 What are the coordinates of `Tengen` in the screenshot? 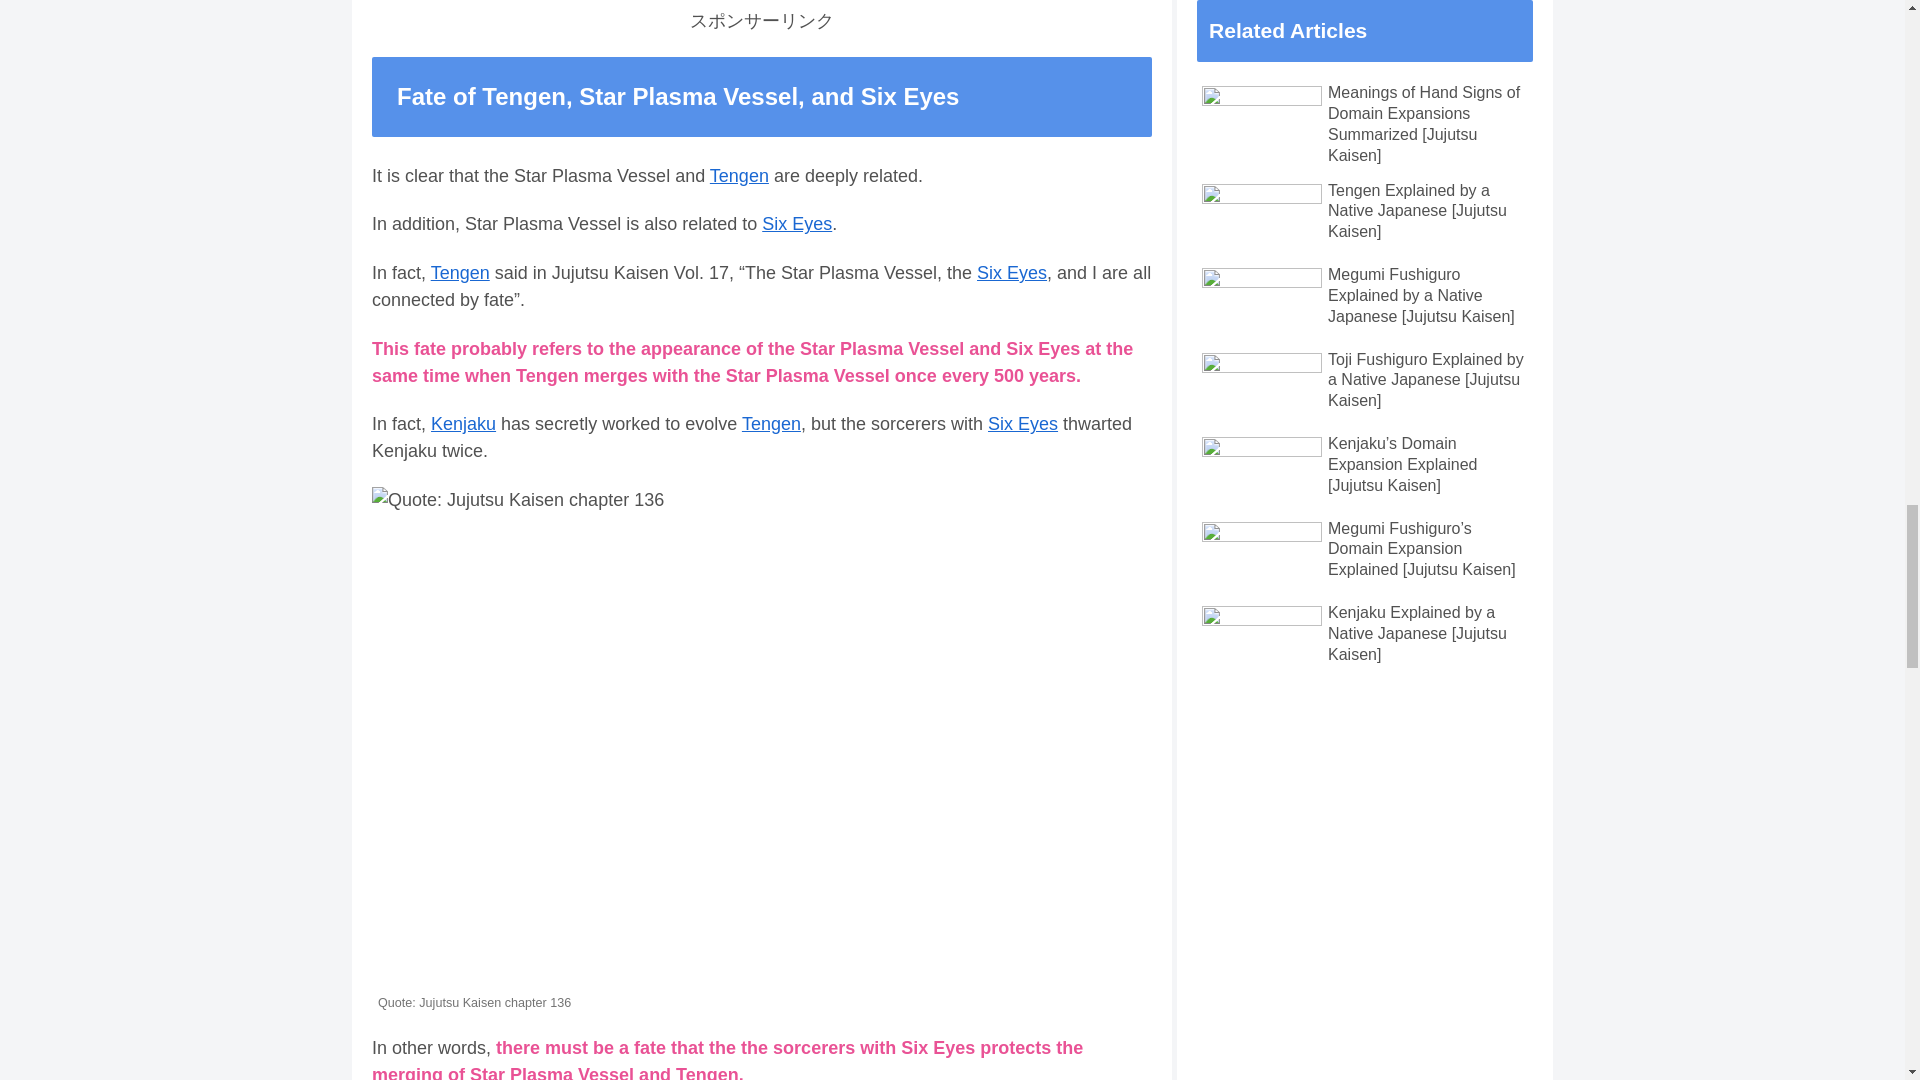 It's located at (460, 272).